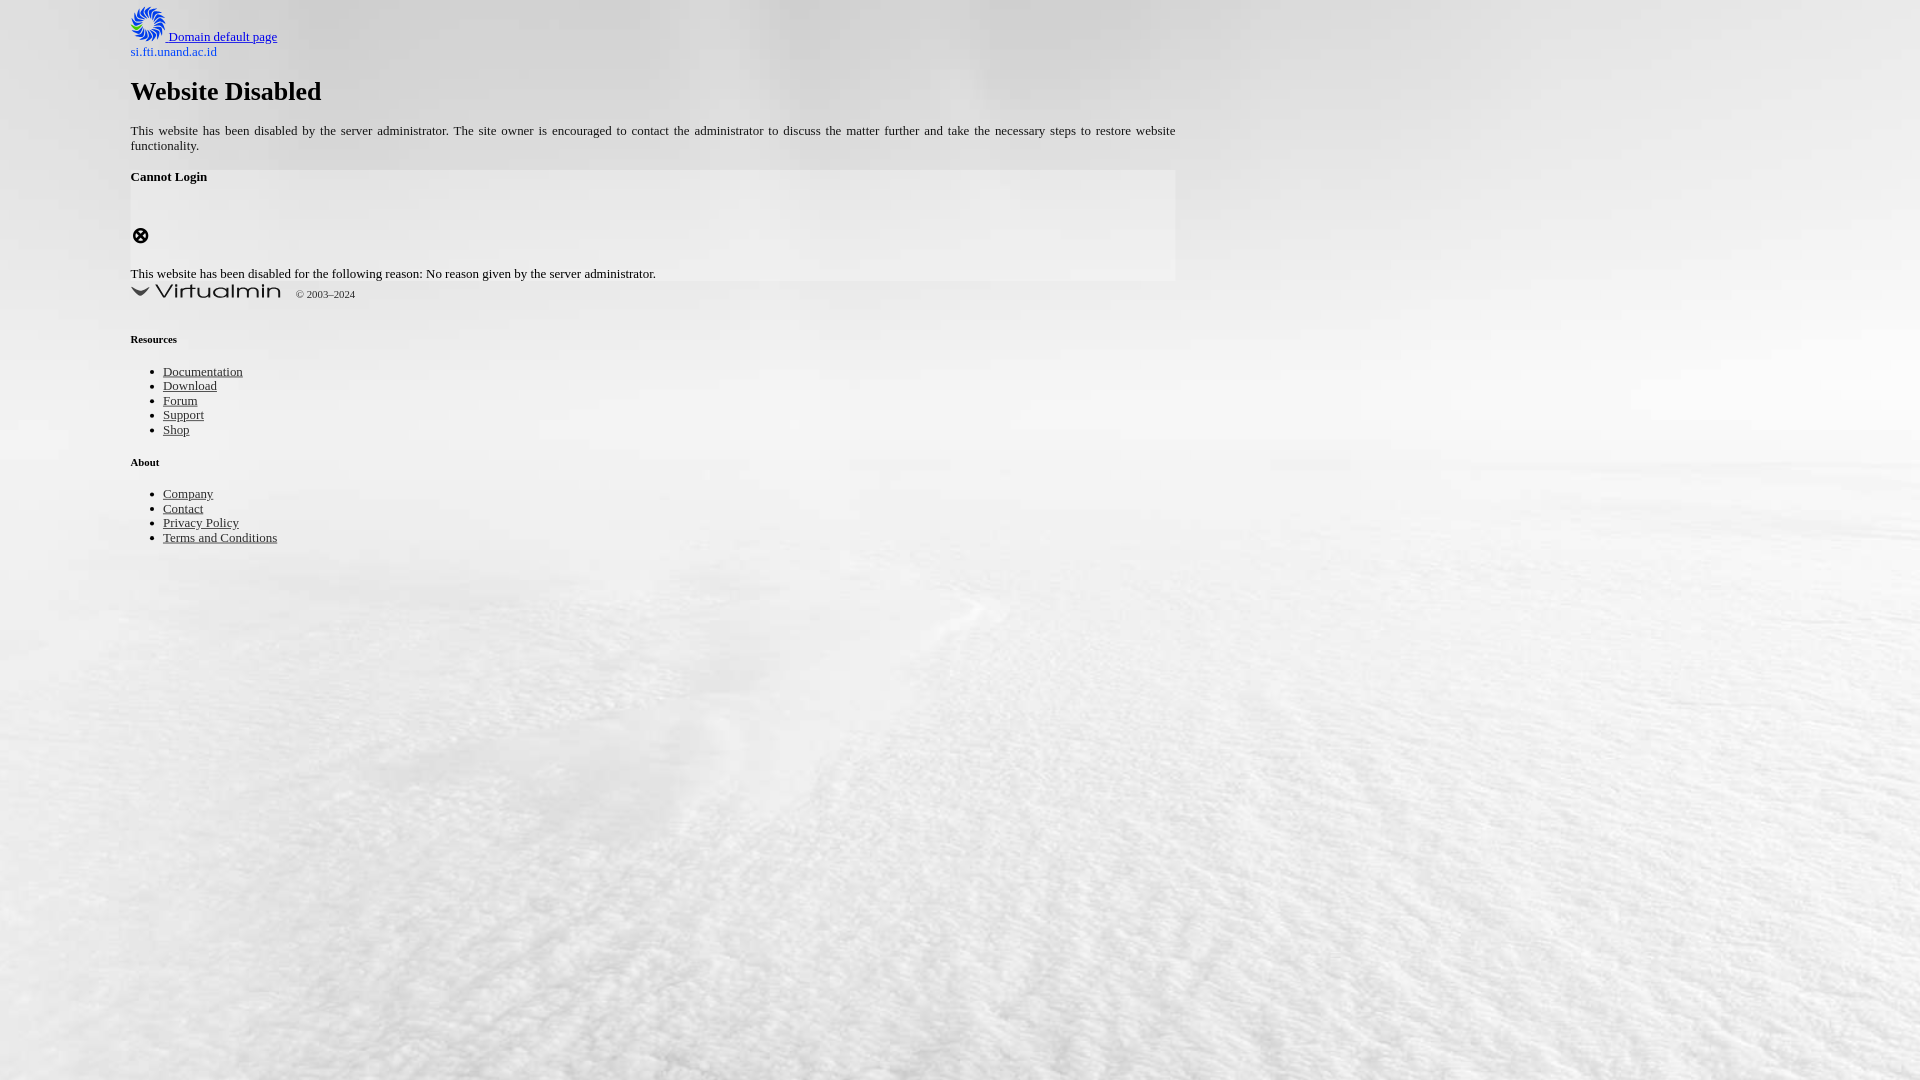 The width and height of the screenshot is (1920, 1080). What do you see at coordinates (210, 524) in the screenshot?
I see `Privacy Policy` at bounding box center [210, 524].